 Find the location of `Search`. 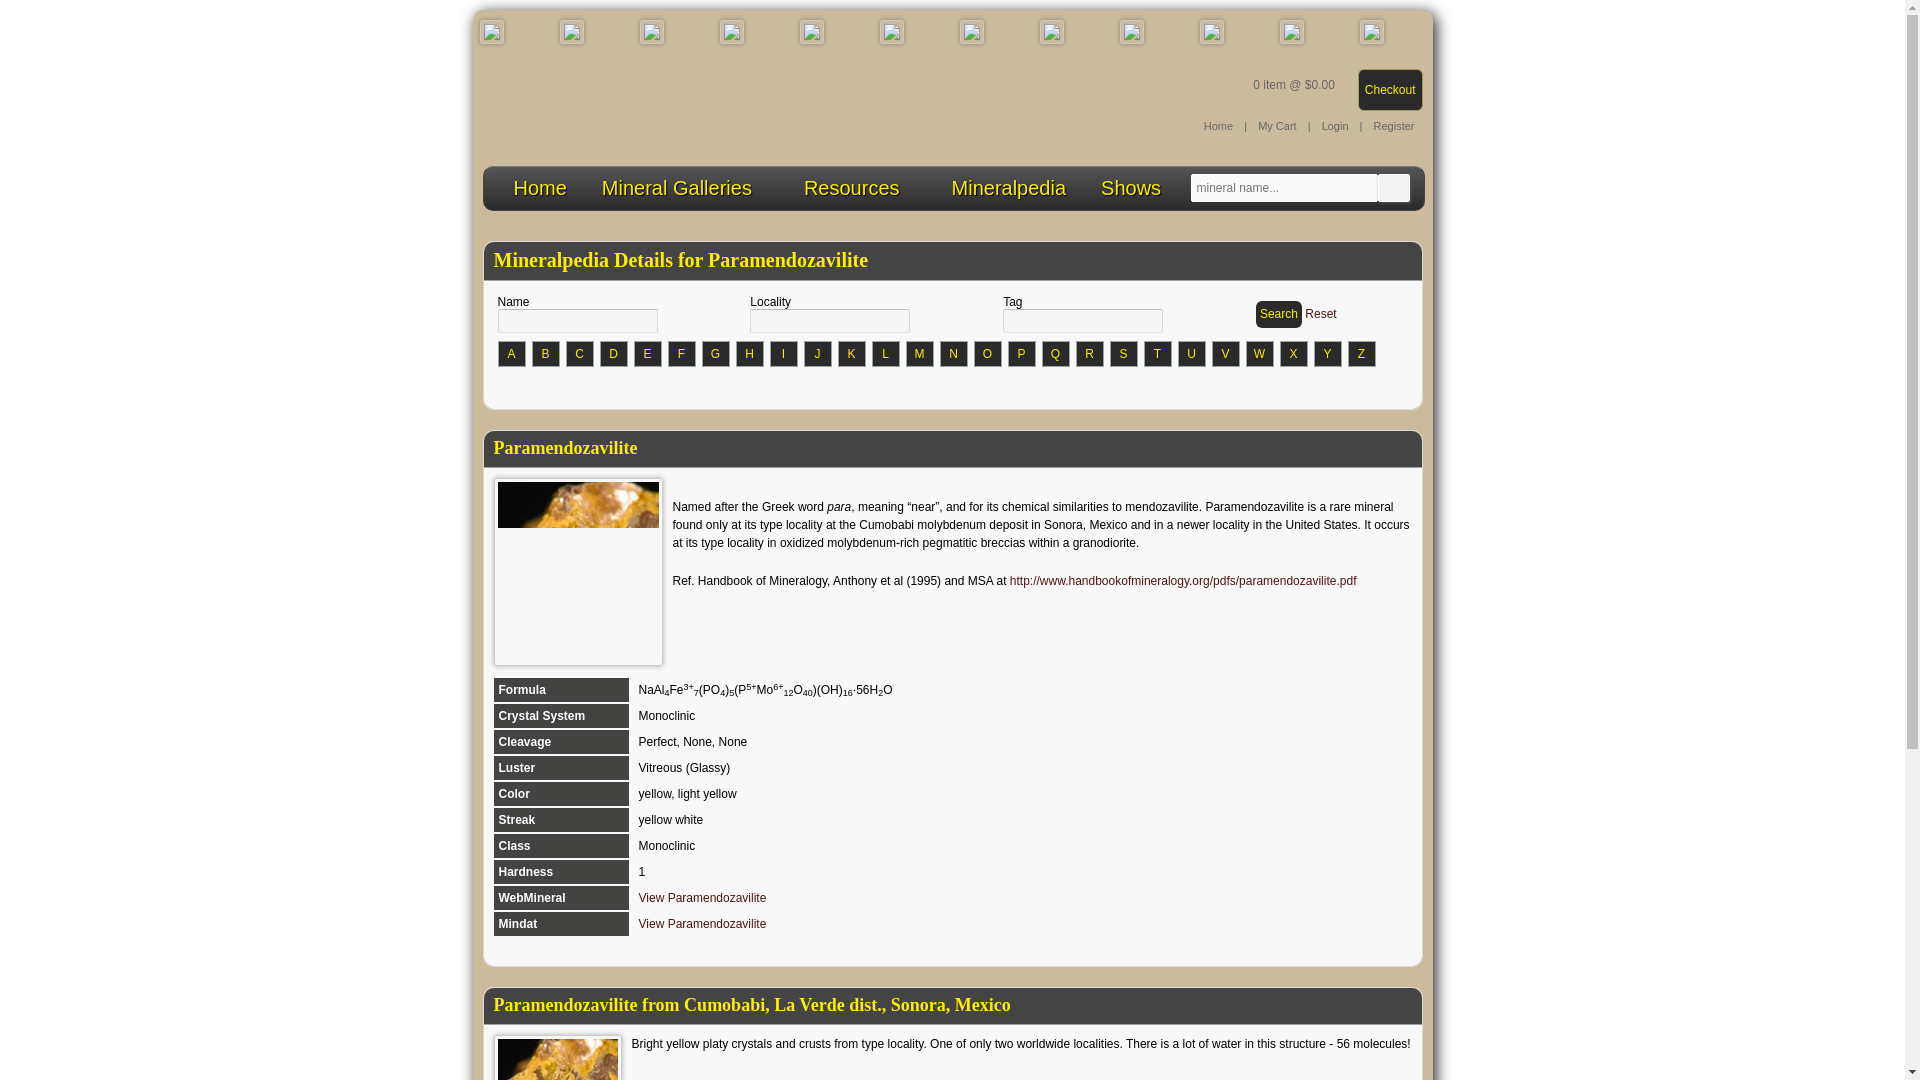

Search is located at coordinates (1278, 314).